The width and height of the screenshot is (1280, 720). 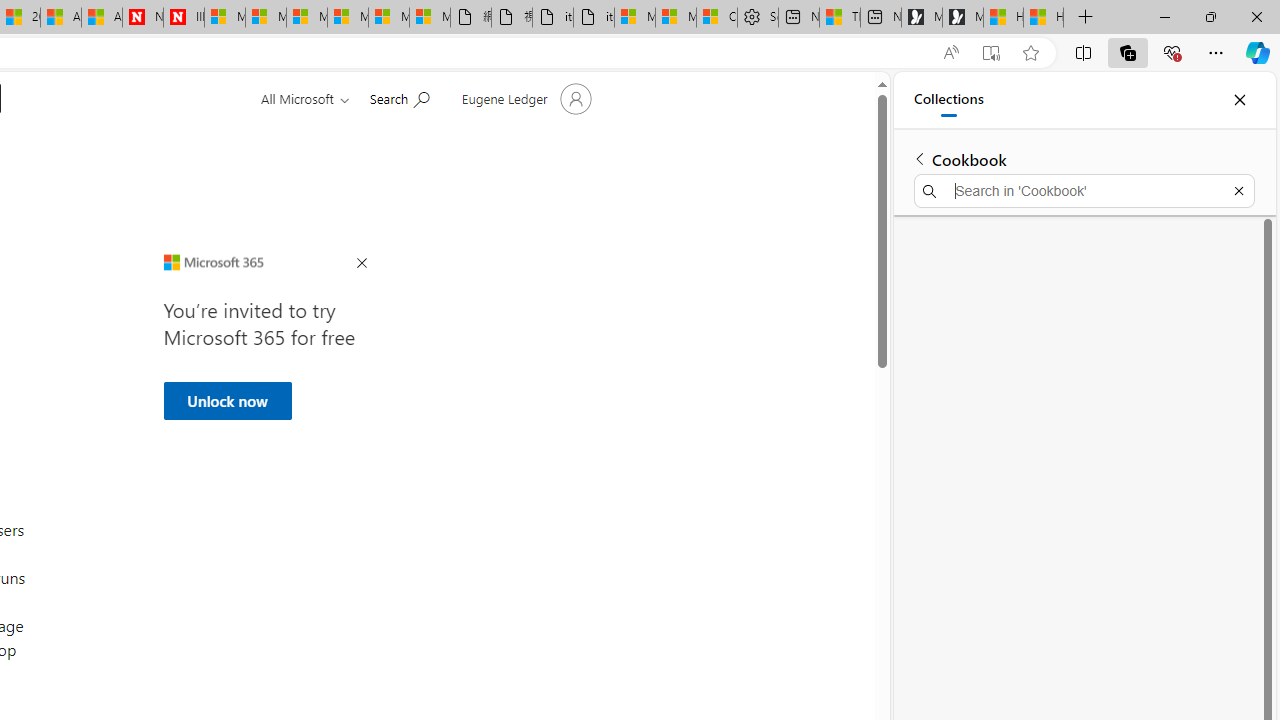 What do you see at coordinates (840, 18) in the screenshot?
I see `Three Ways To Stop Sweating So Much` at bounding box center [840, 18].